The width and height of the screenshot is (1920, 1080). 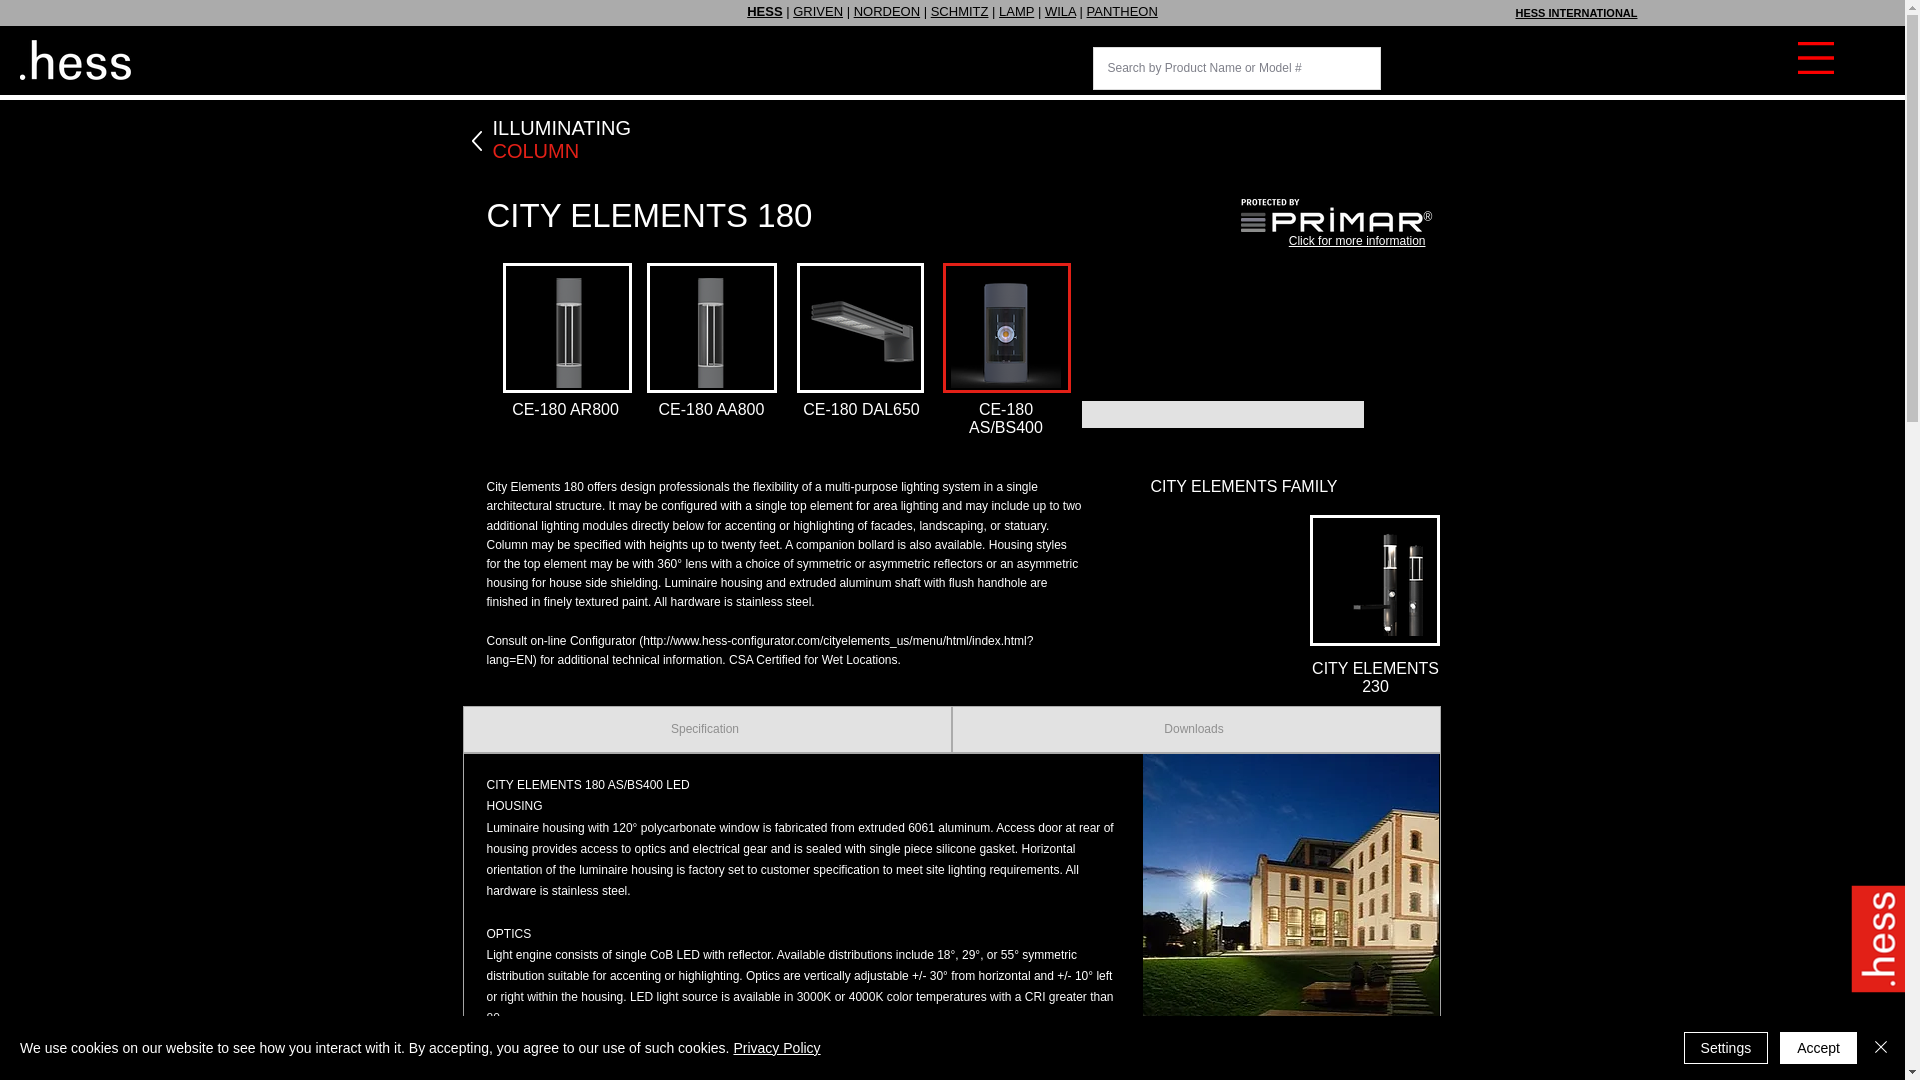 I want to click on SCHMITZ, so click(x=960, y=12).